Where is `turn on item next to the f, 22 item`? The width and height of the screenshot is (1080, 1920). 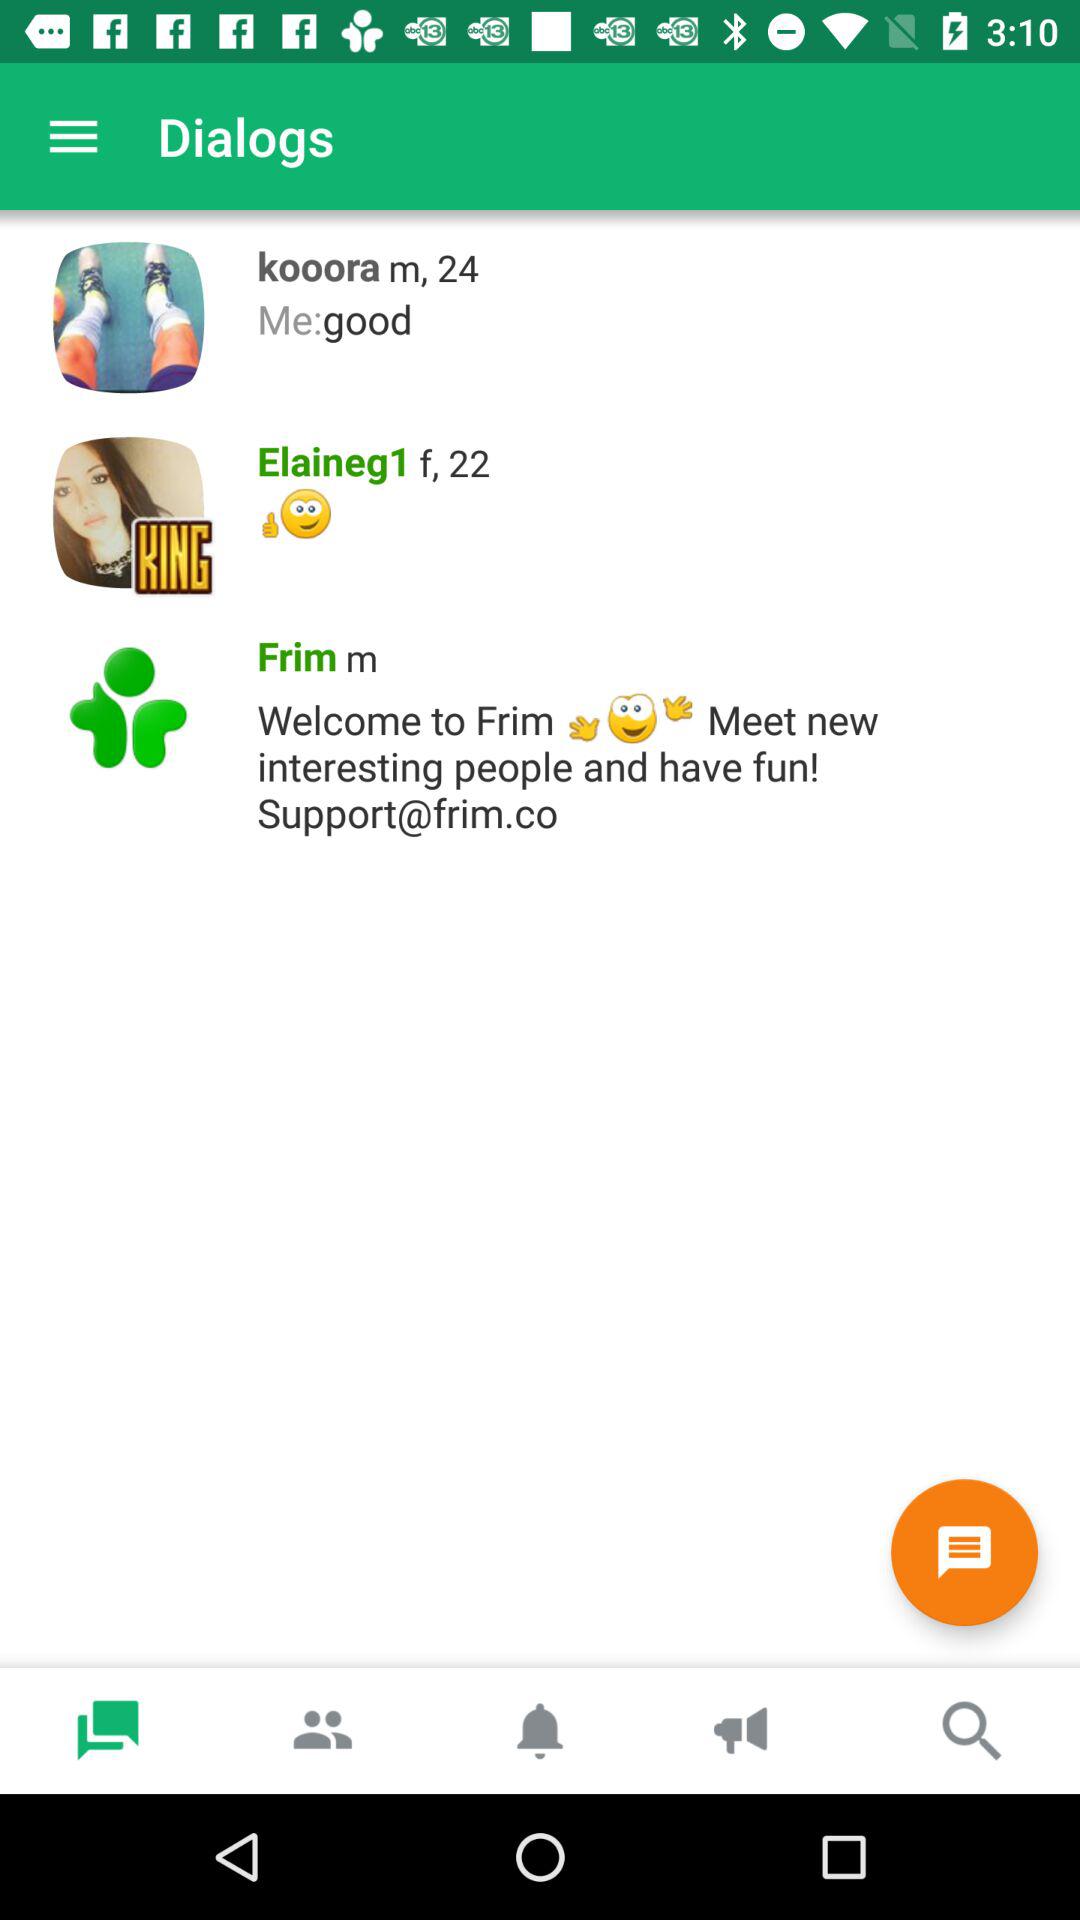
turn on item next to the f, 22 item is located at coordinates (328, 456).